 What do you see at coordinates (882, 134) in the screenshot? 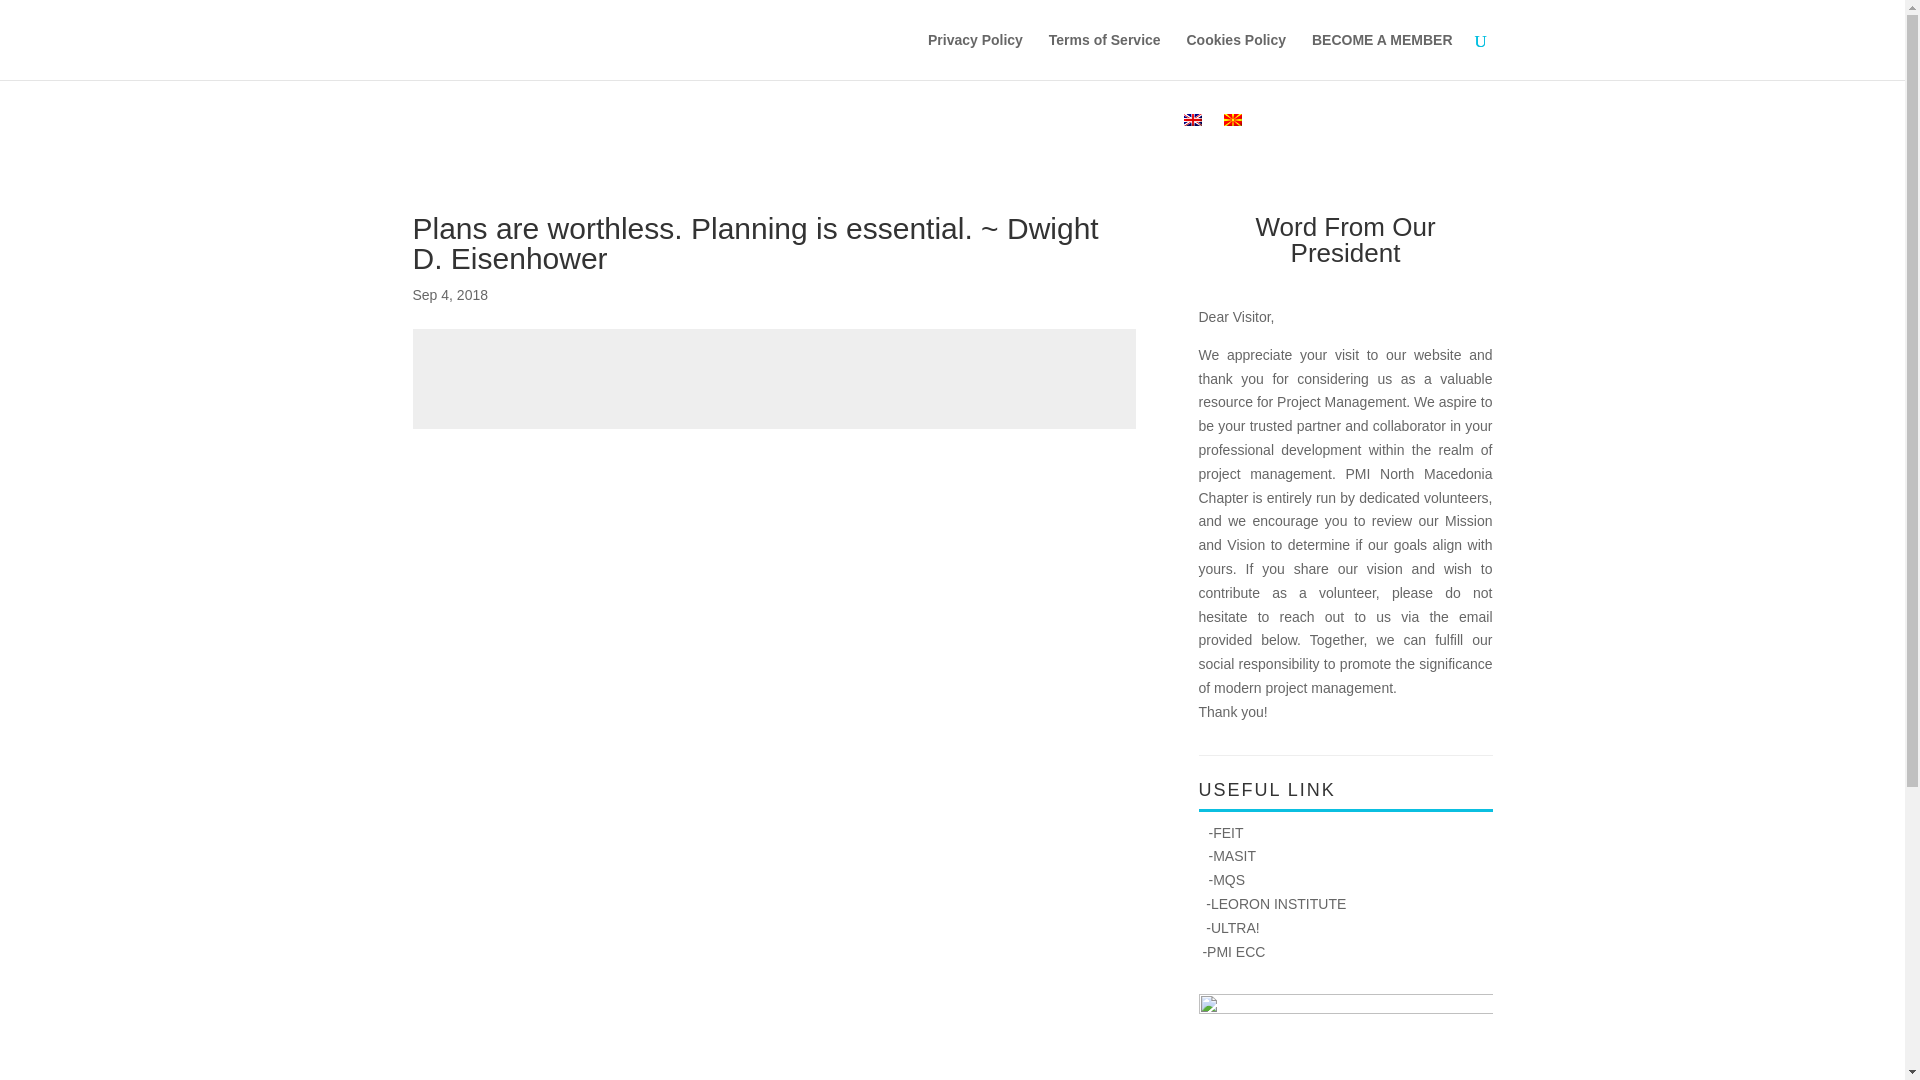
I see `Profesional Development` at bounding box center [882, 134].